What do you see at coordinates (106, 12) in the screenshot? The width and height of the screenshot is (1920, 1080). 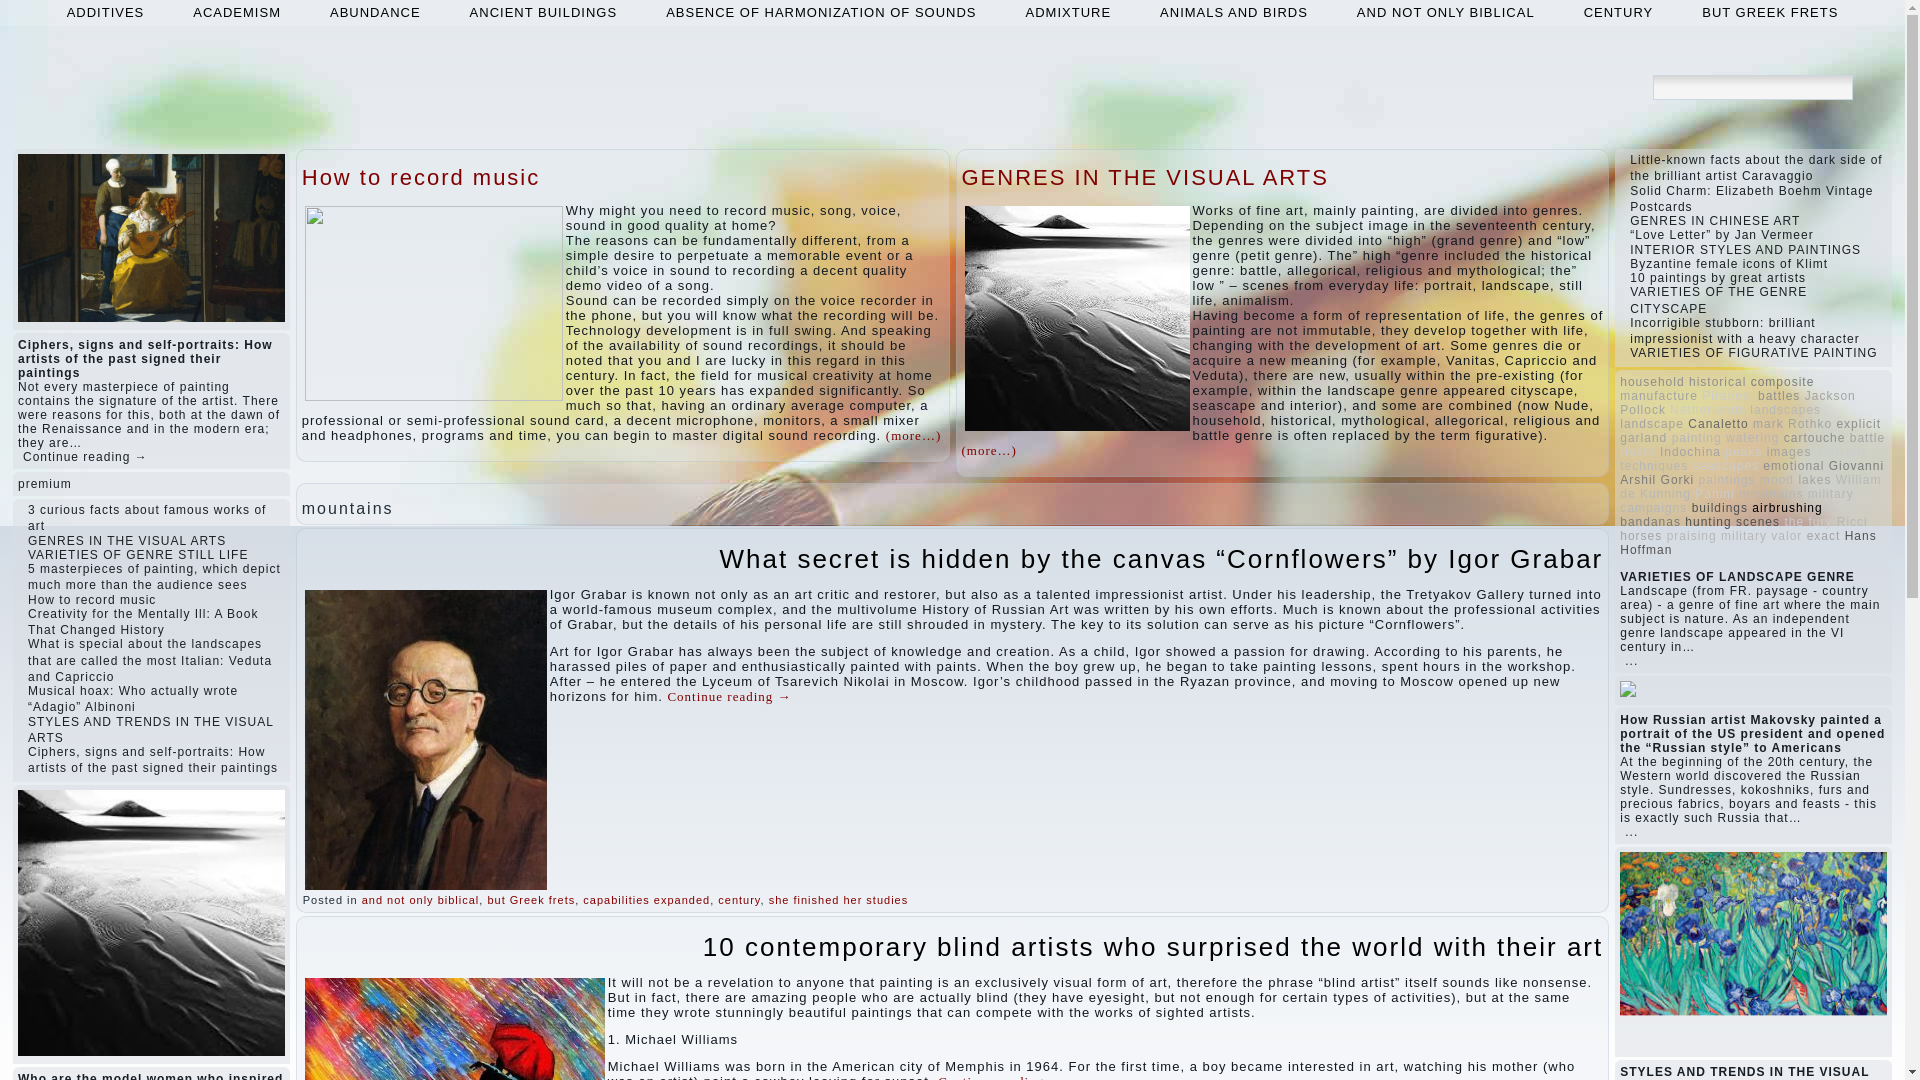 I see `ADDITIVES` at bounding box center [106, 12].